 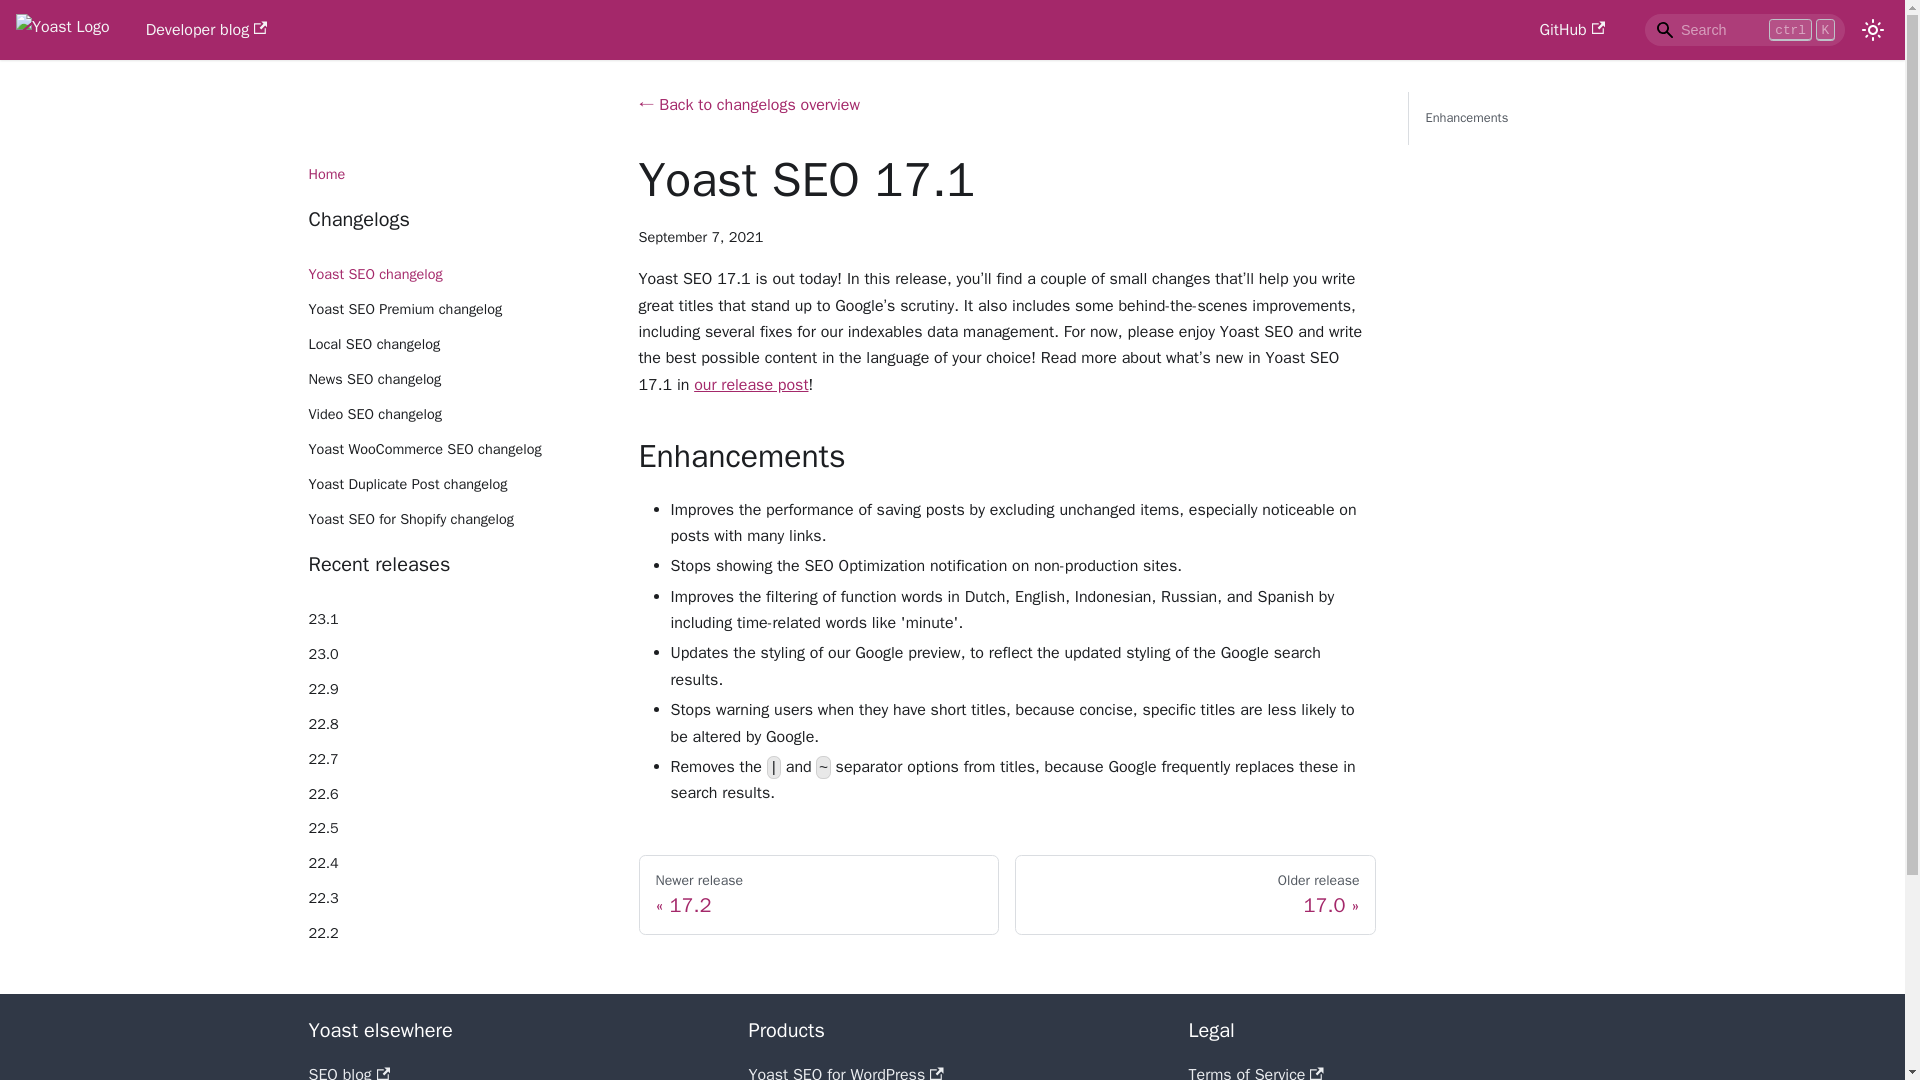 I want to click on 22.2, so click(x=458, y=934).